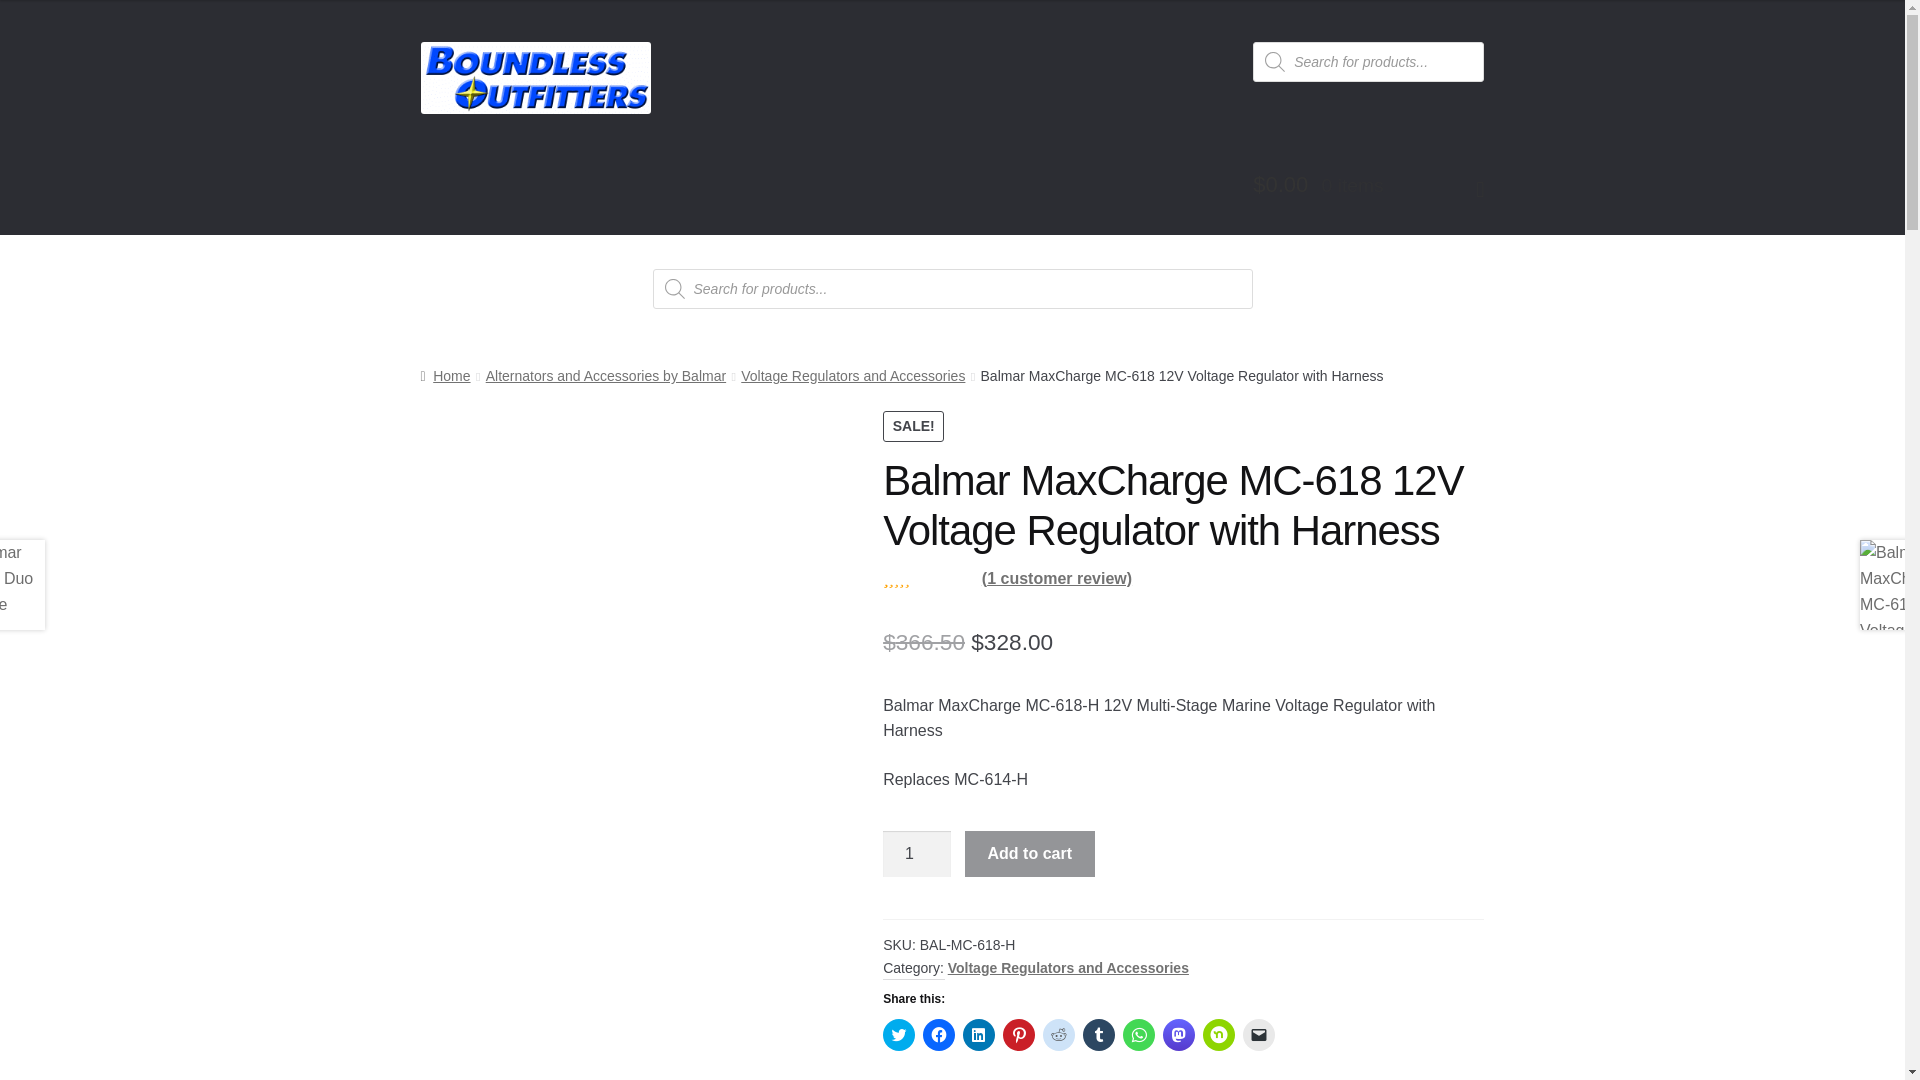  I want to click on Click to email a link to a friend, so click(1258, 1034).